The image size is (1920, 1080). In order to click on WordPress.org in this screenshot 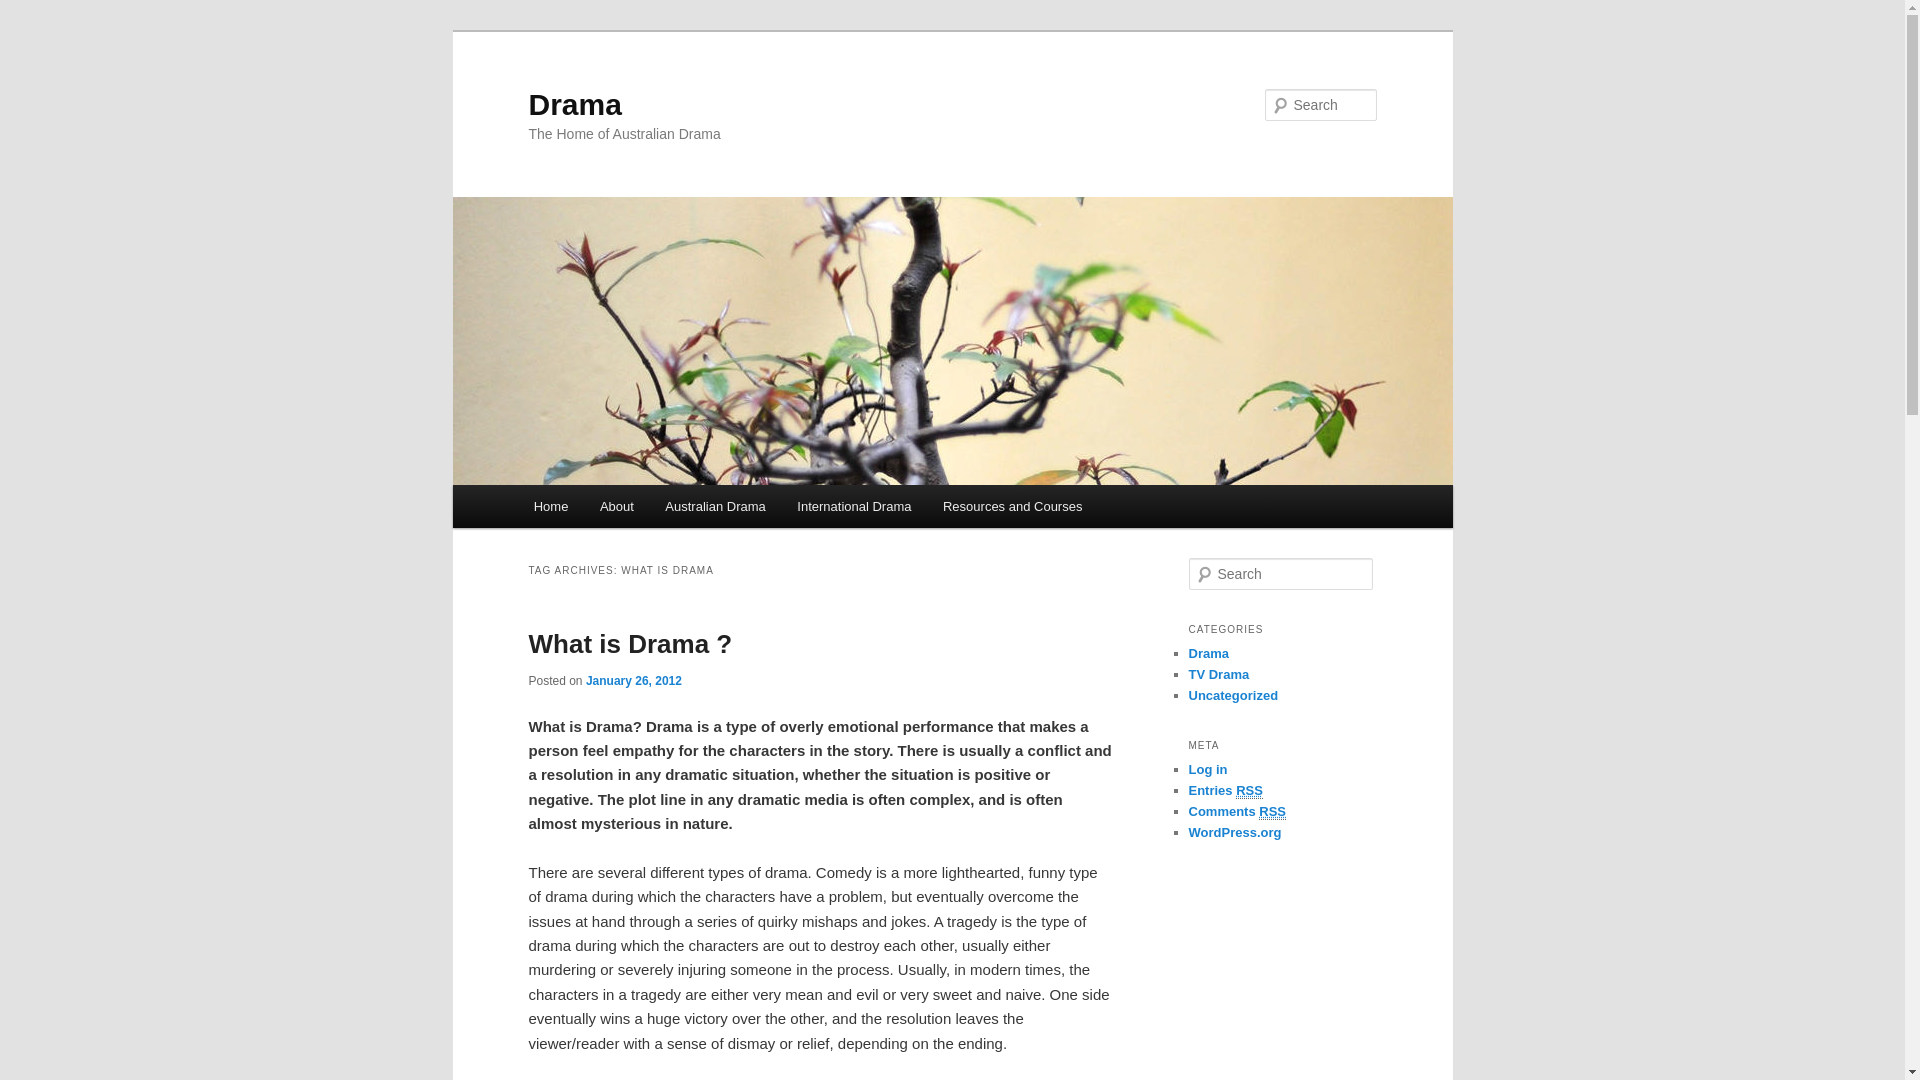, I will do `click(1234, 832)`.